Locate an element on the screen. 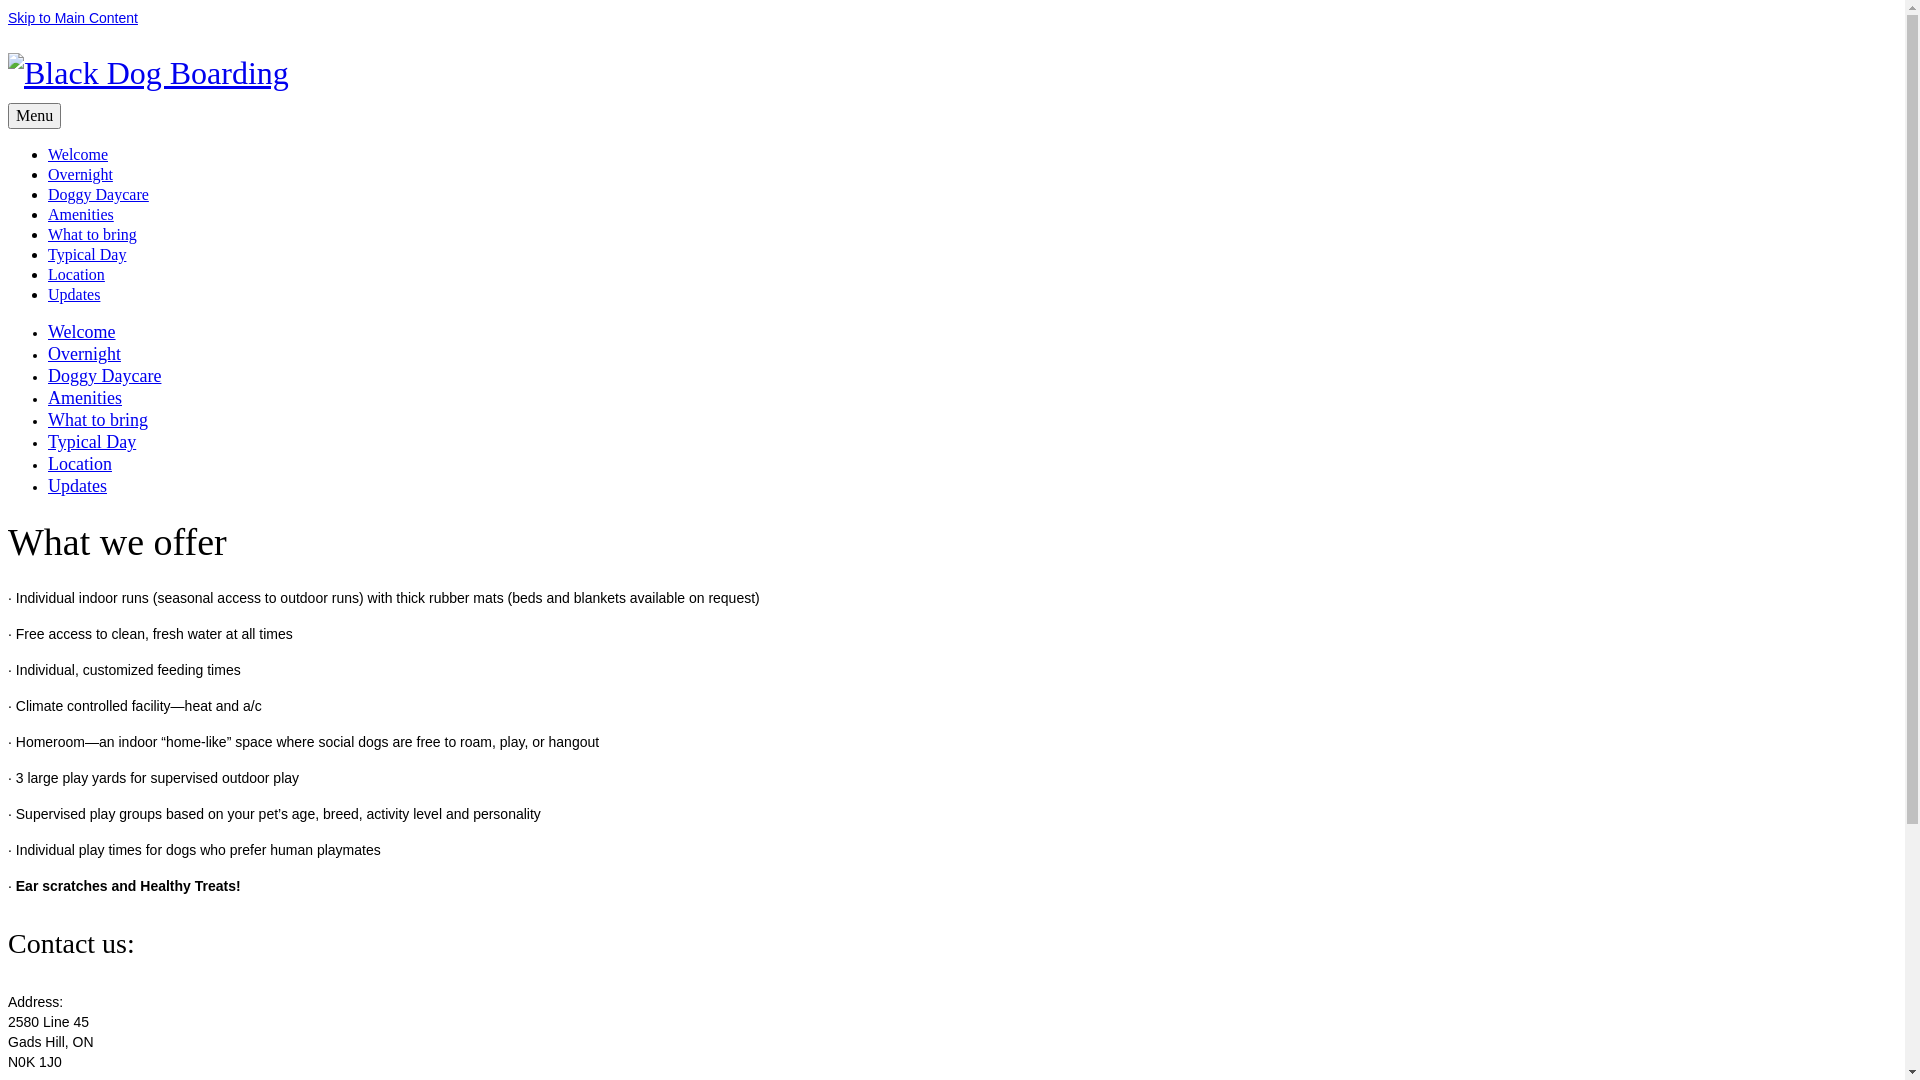  Amenities is located at coordinates (81, 214).